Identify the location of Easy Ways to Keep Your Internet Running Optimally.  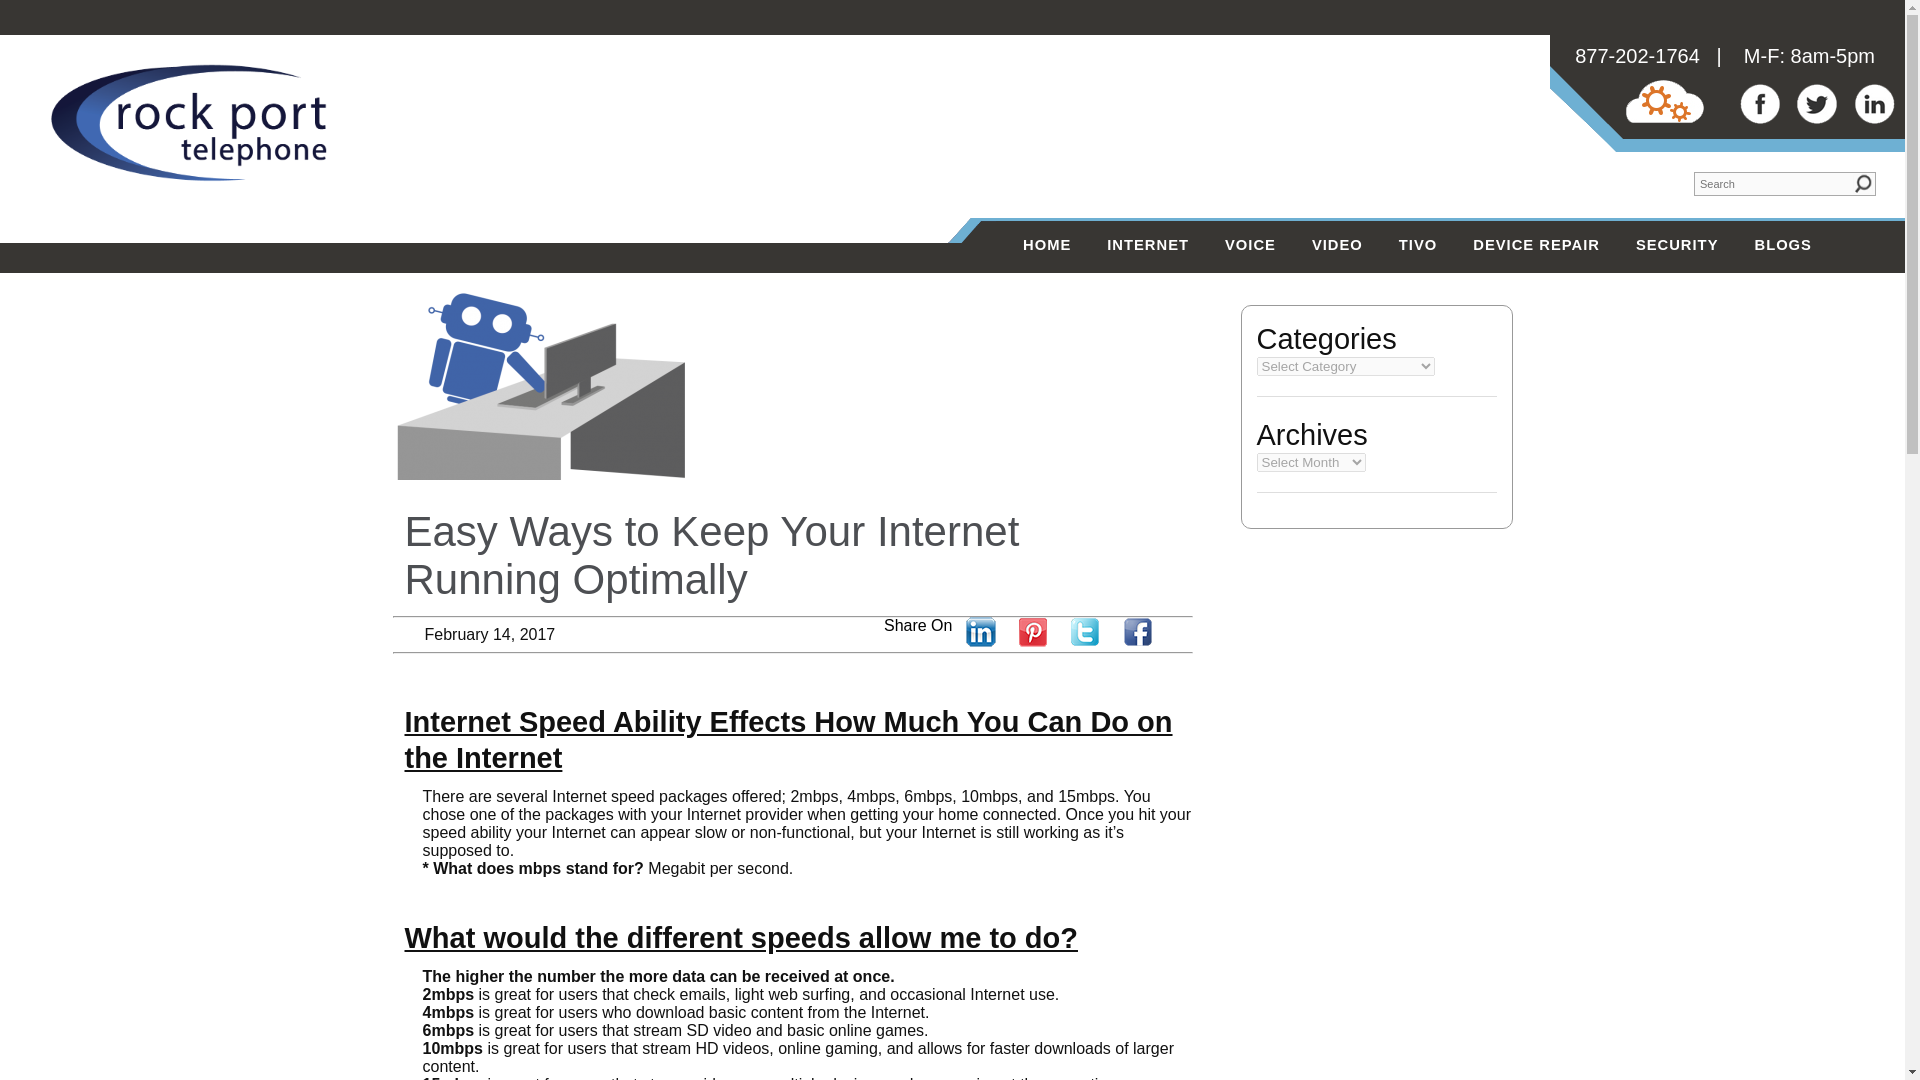
(711, 554).